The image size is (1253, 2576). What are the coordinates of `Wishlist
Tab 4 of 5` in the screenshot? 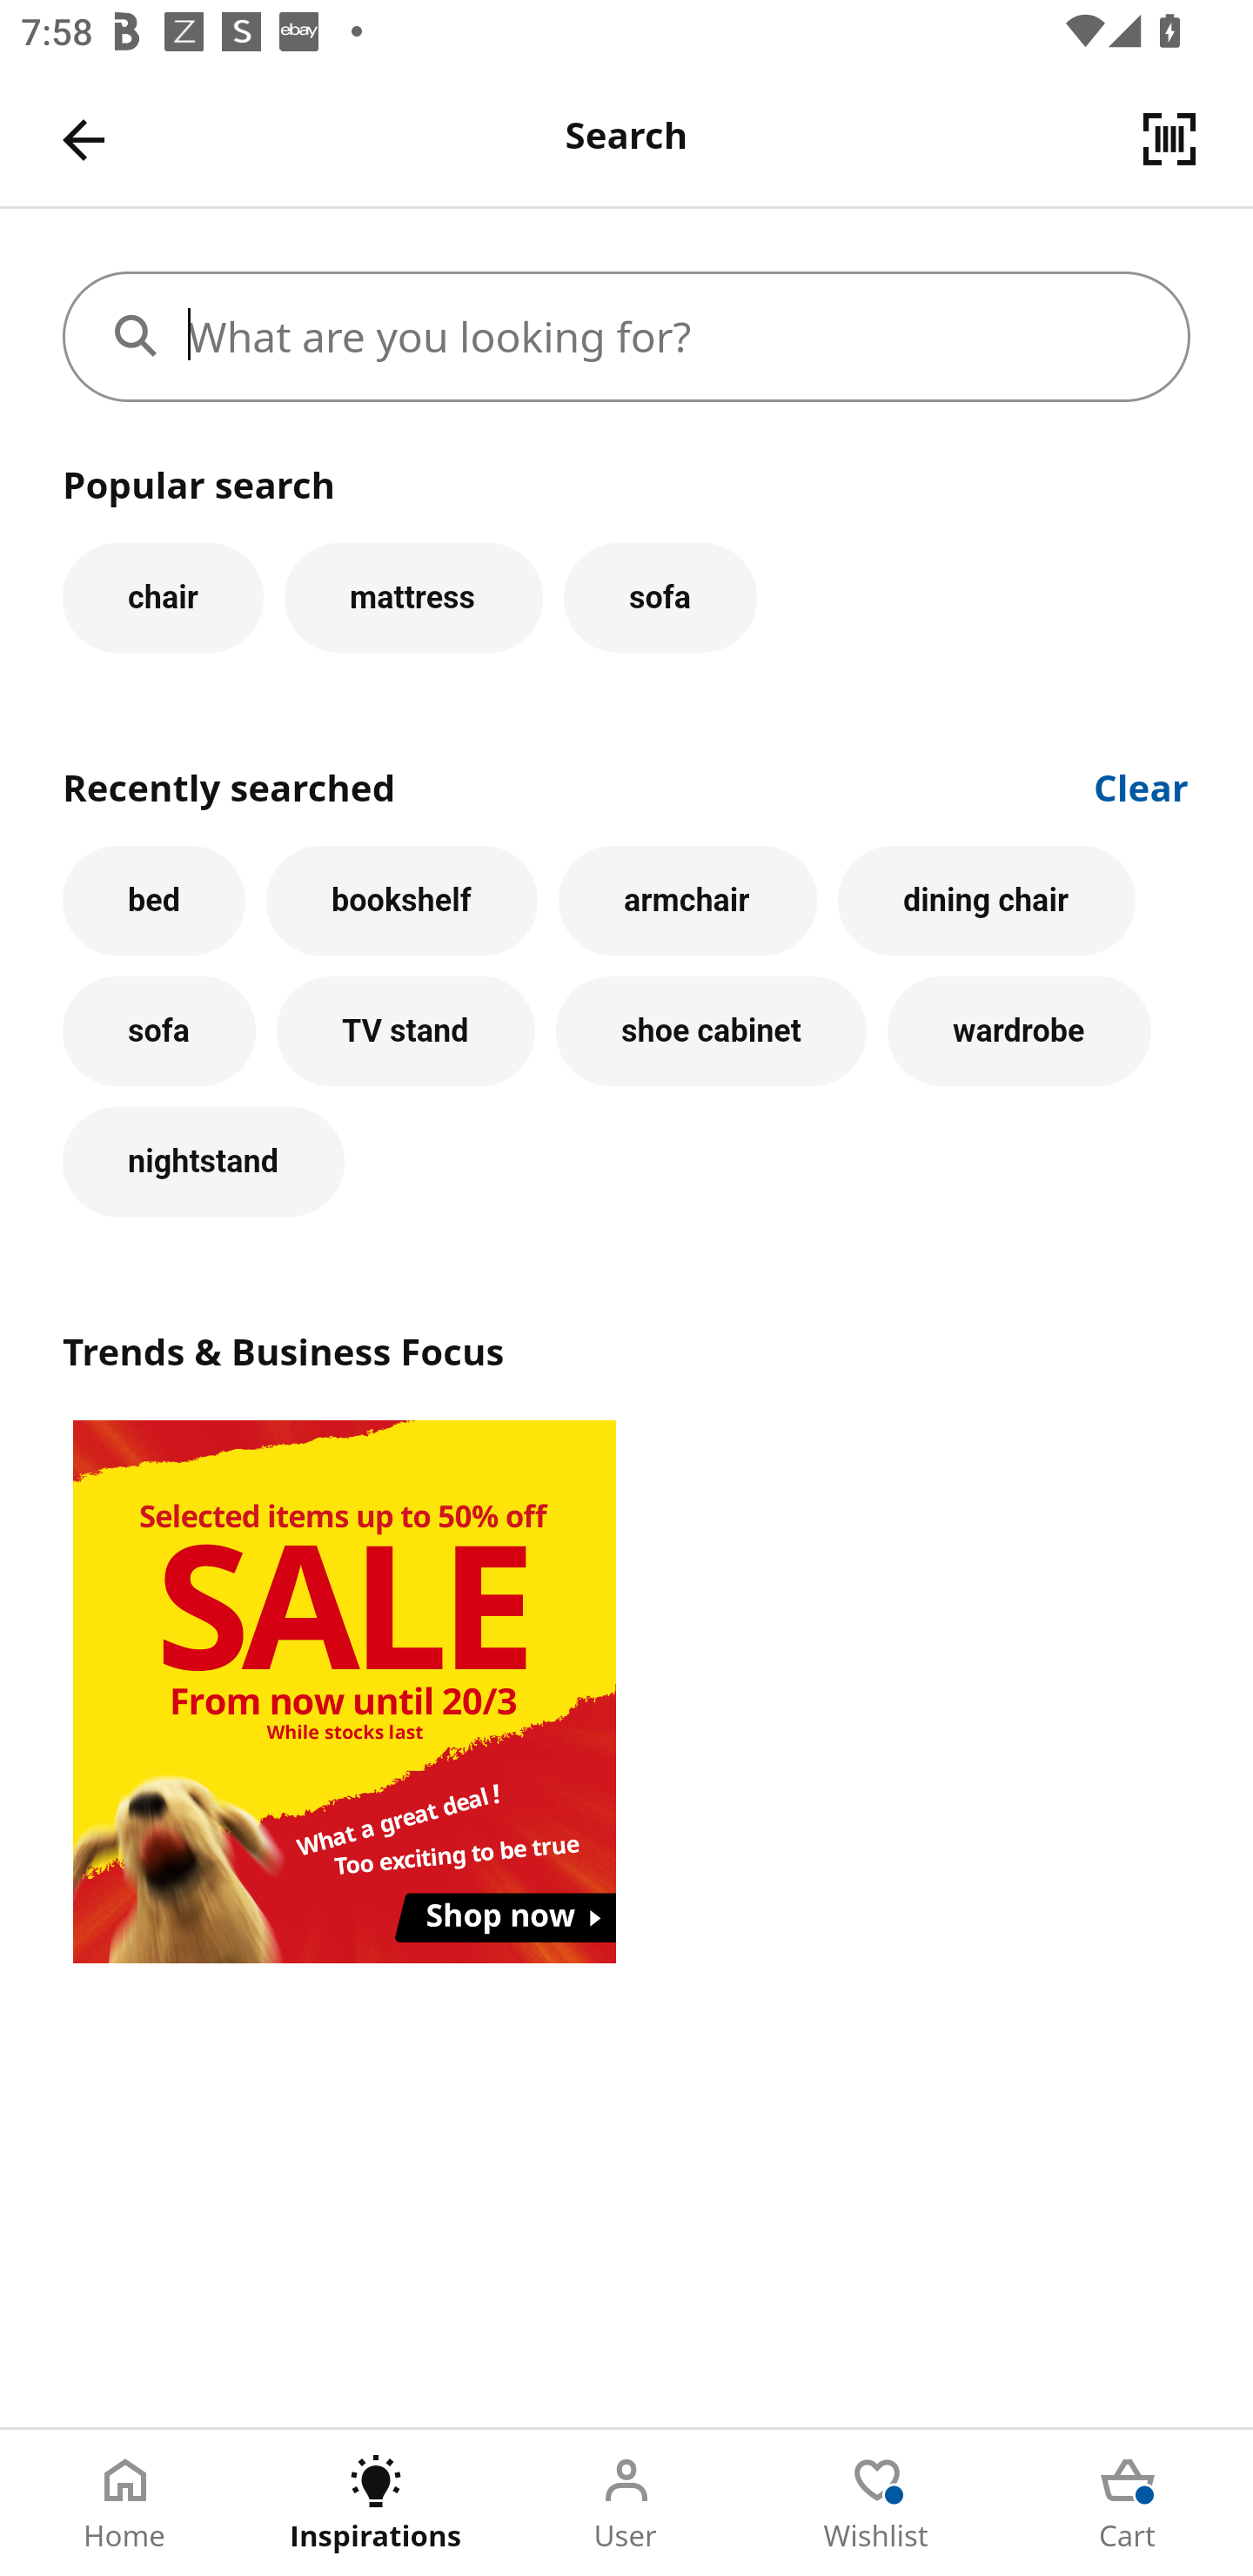 It's located at (877, 2503).